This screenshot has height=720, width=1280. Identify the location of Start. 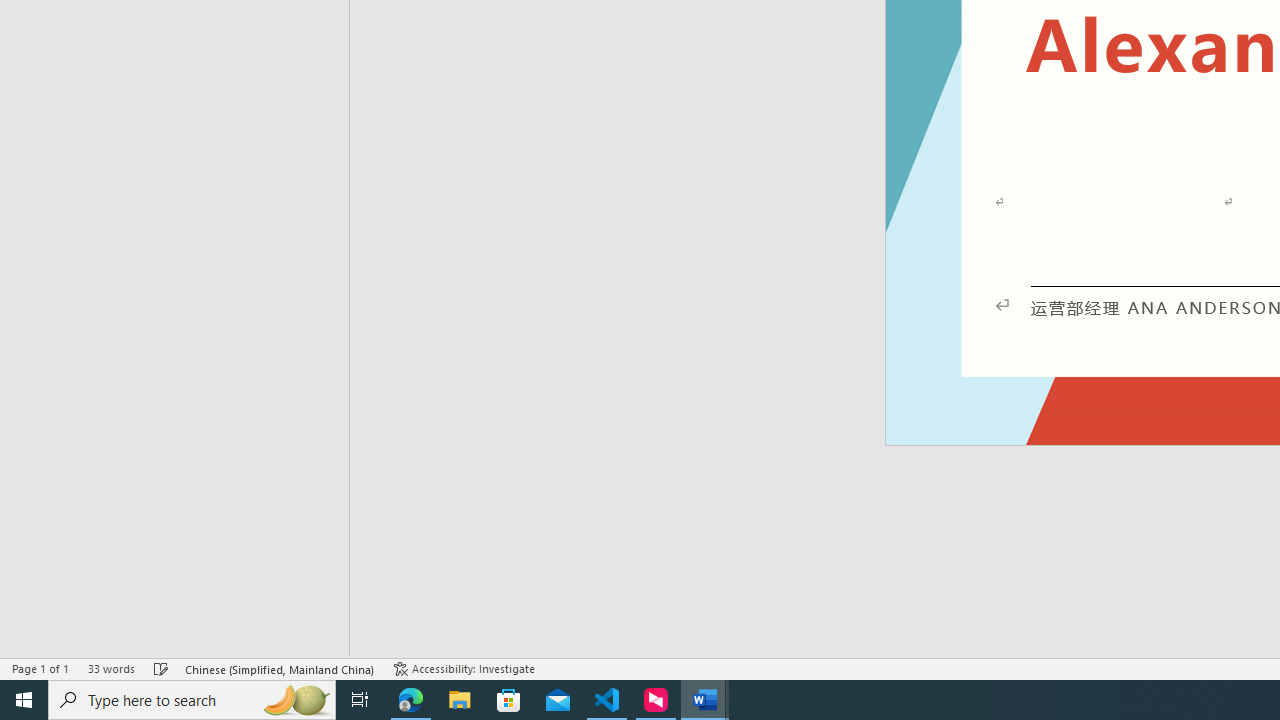
(24, 700).